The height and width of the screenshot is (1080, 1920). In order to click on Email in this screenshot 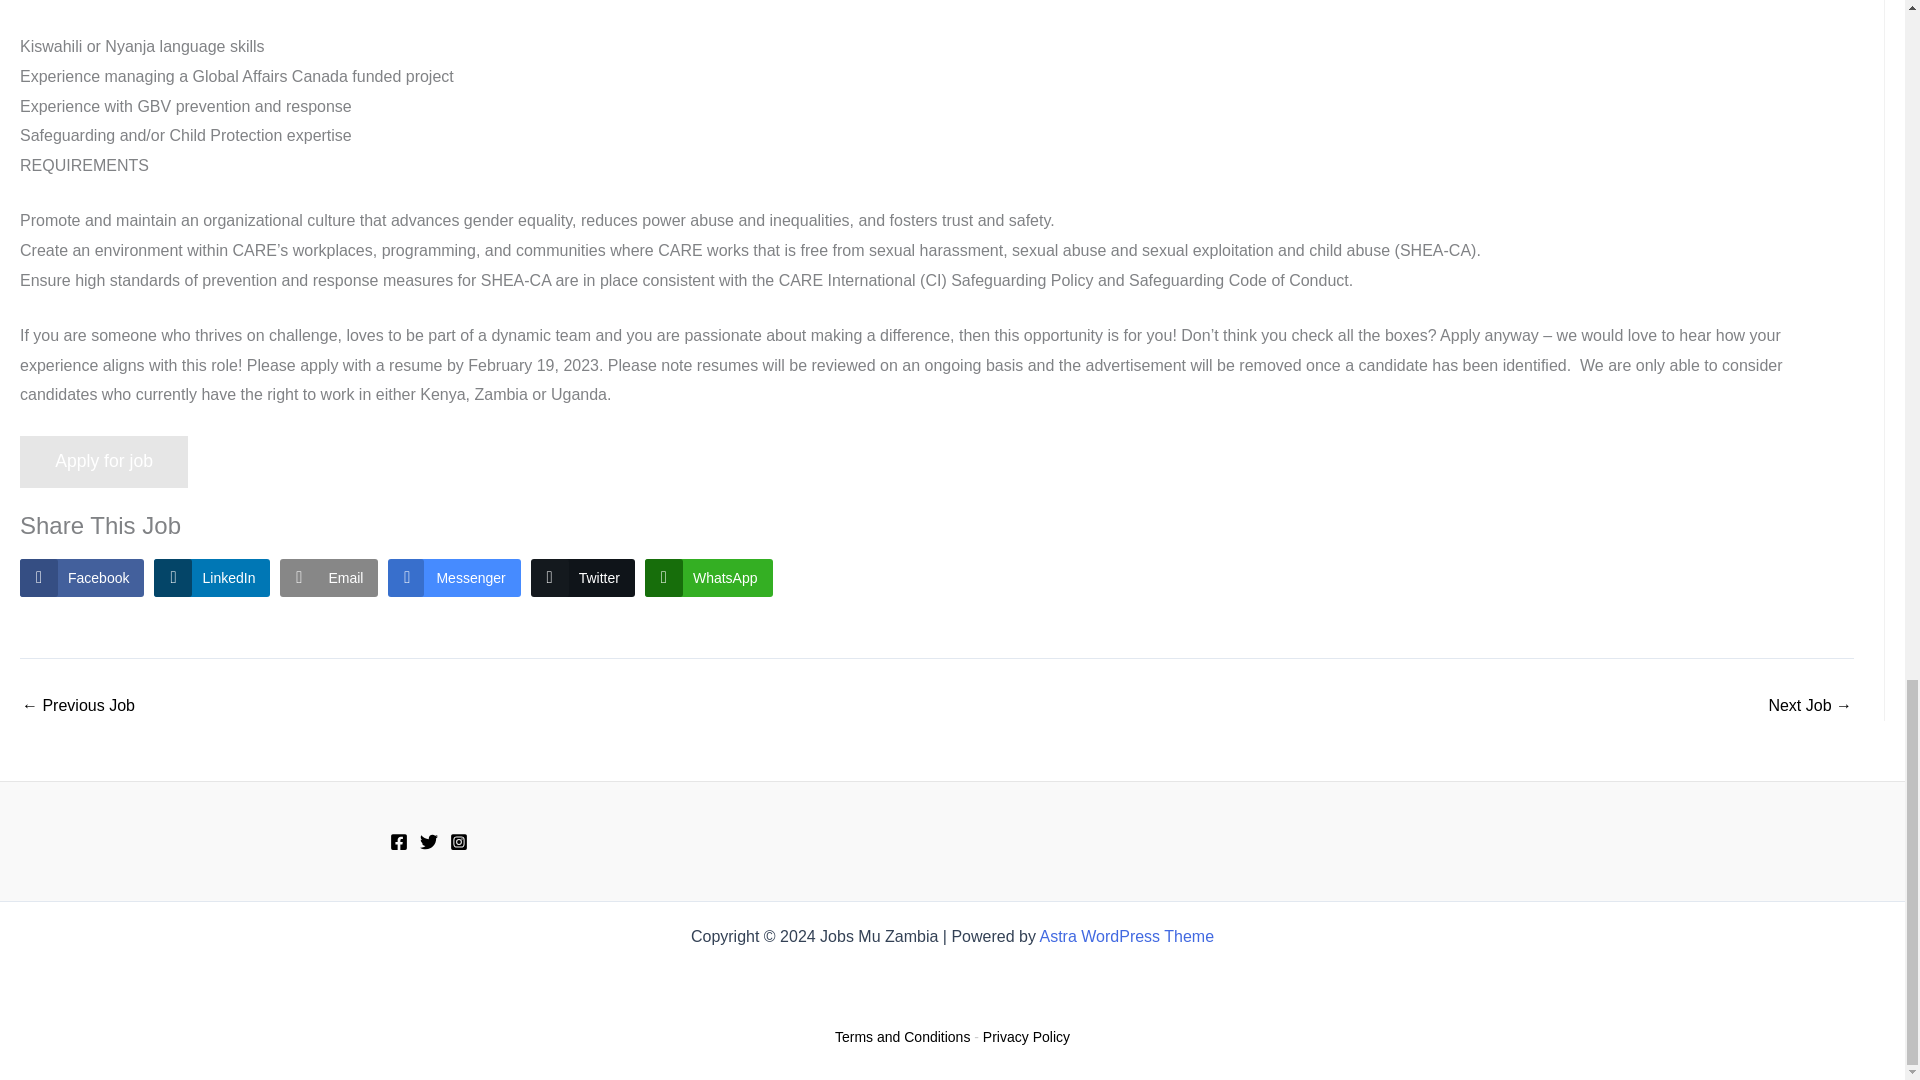, I will do `click(329, 578)`.